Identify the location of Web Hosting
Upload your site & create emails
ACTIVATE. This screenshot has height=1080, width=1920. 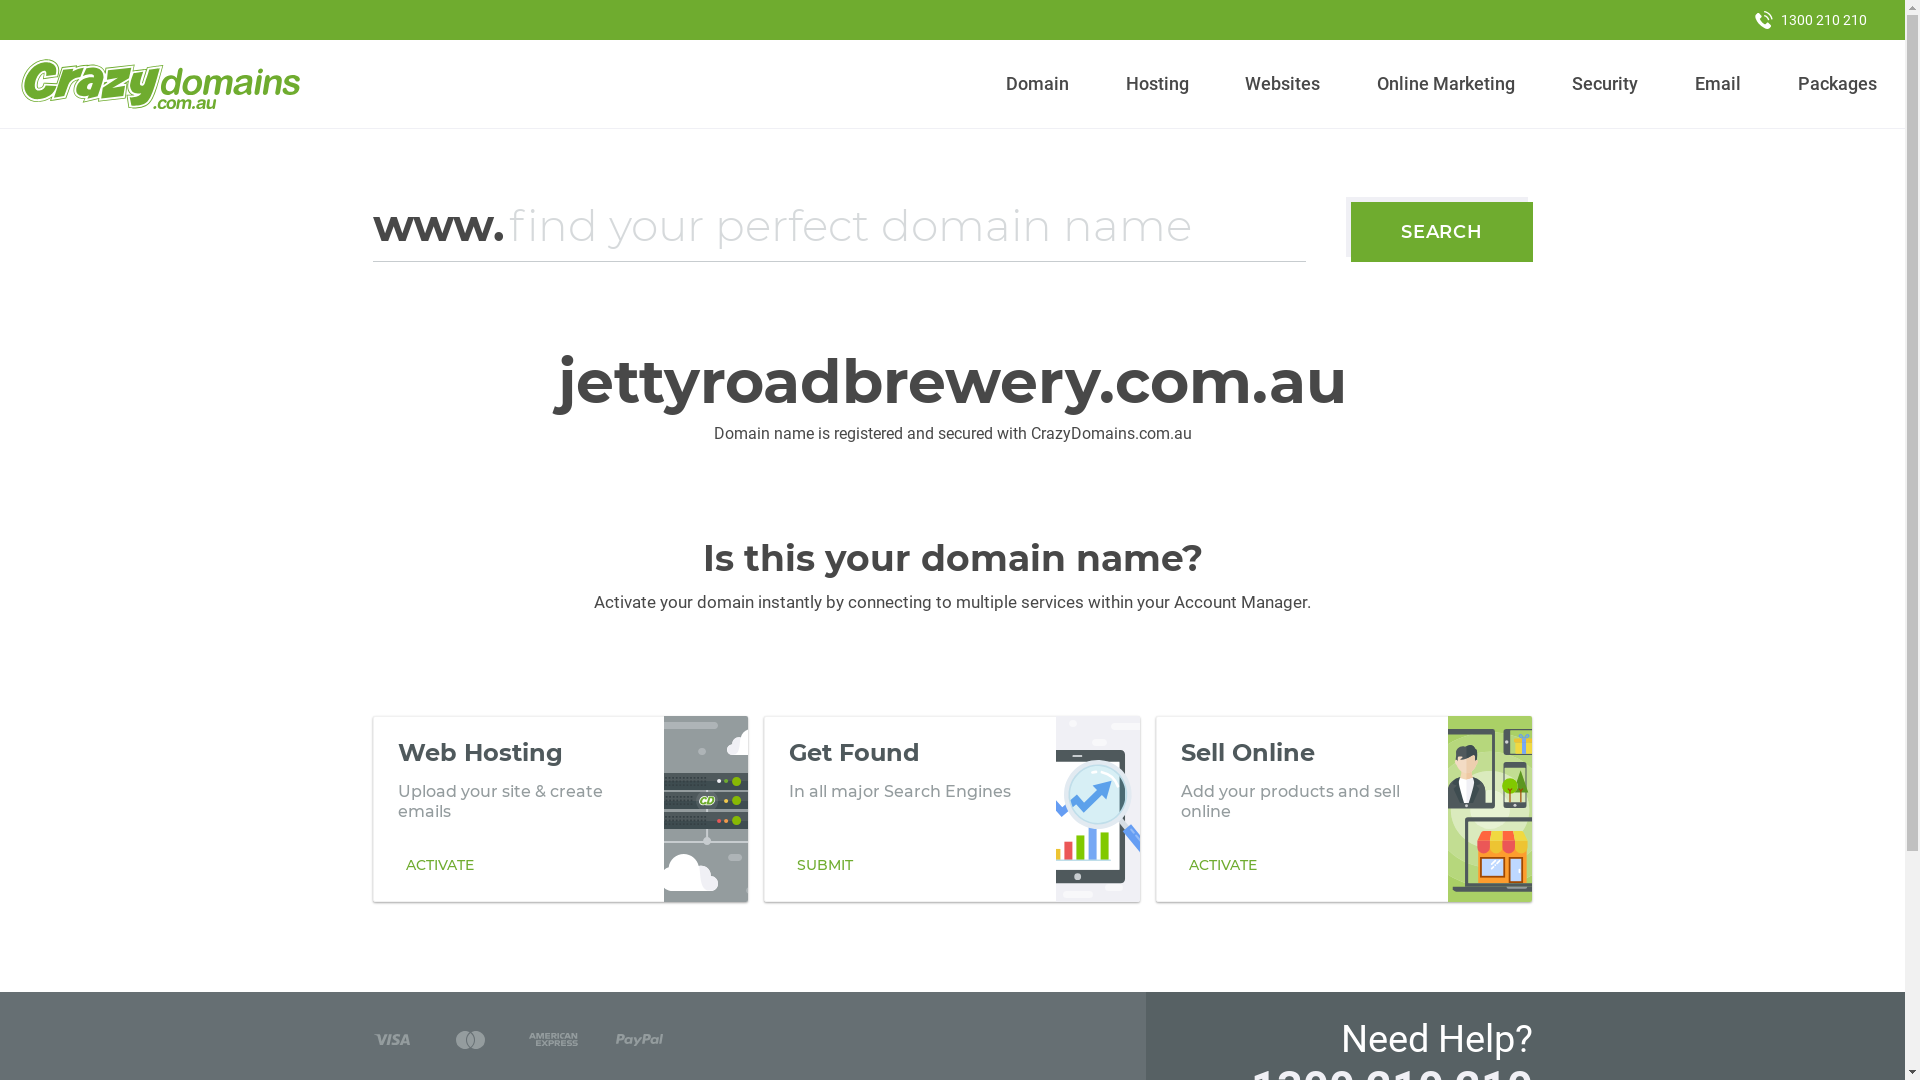
(560, 809).